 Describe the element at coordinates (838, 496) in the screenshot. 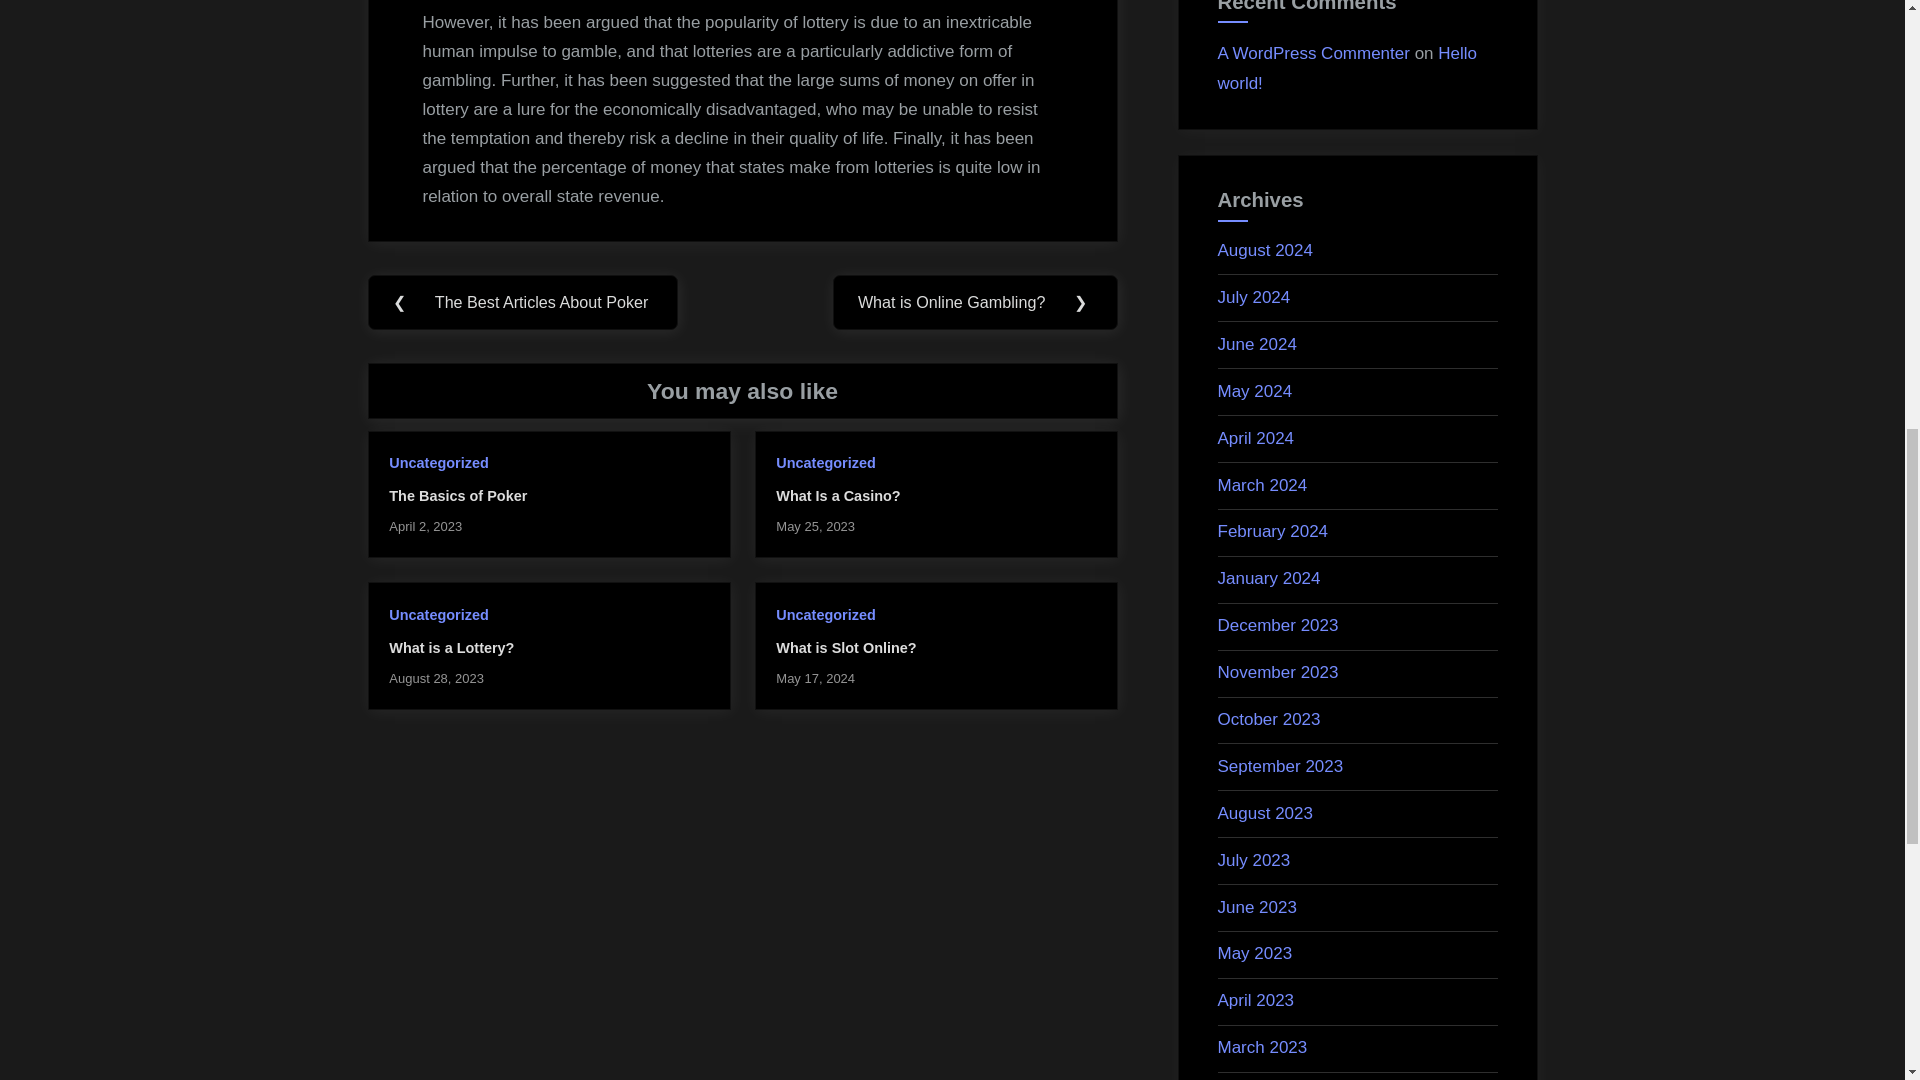

I see `What Is a Casino?` at that location.